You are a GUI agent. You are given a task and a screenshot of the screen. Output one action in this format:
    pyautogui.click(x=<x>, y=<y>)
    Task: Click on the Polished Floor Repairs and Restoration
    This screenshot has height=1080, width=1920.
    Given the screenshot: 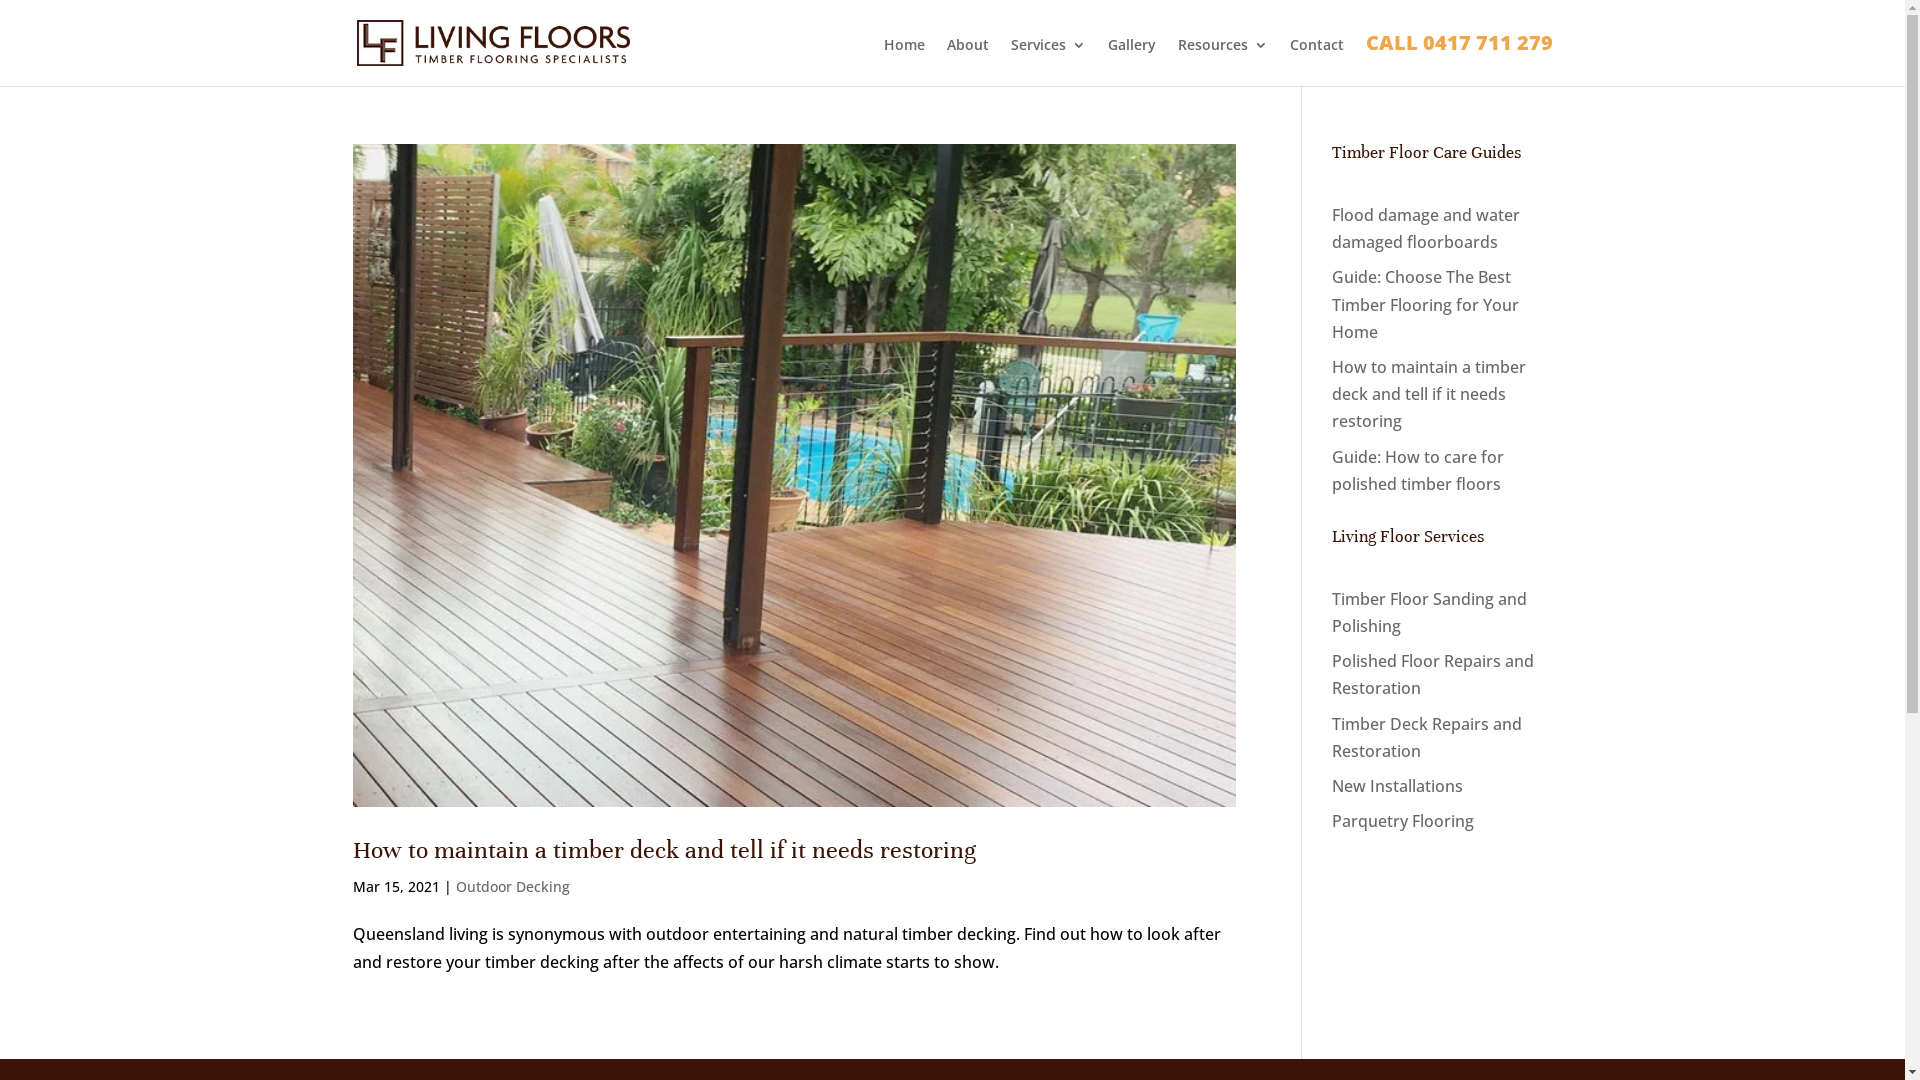 What is the action you would take?
    pyautogui.click(x=1433, y=674)
    